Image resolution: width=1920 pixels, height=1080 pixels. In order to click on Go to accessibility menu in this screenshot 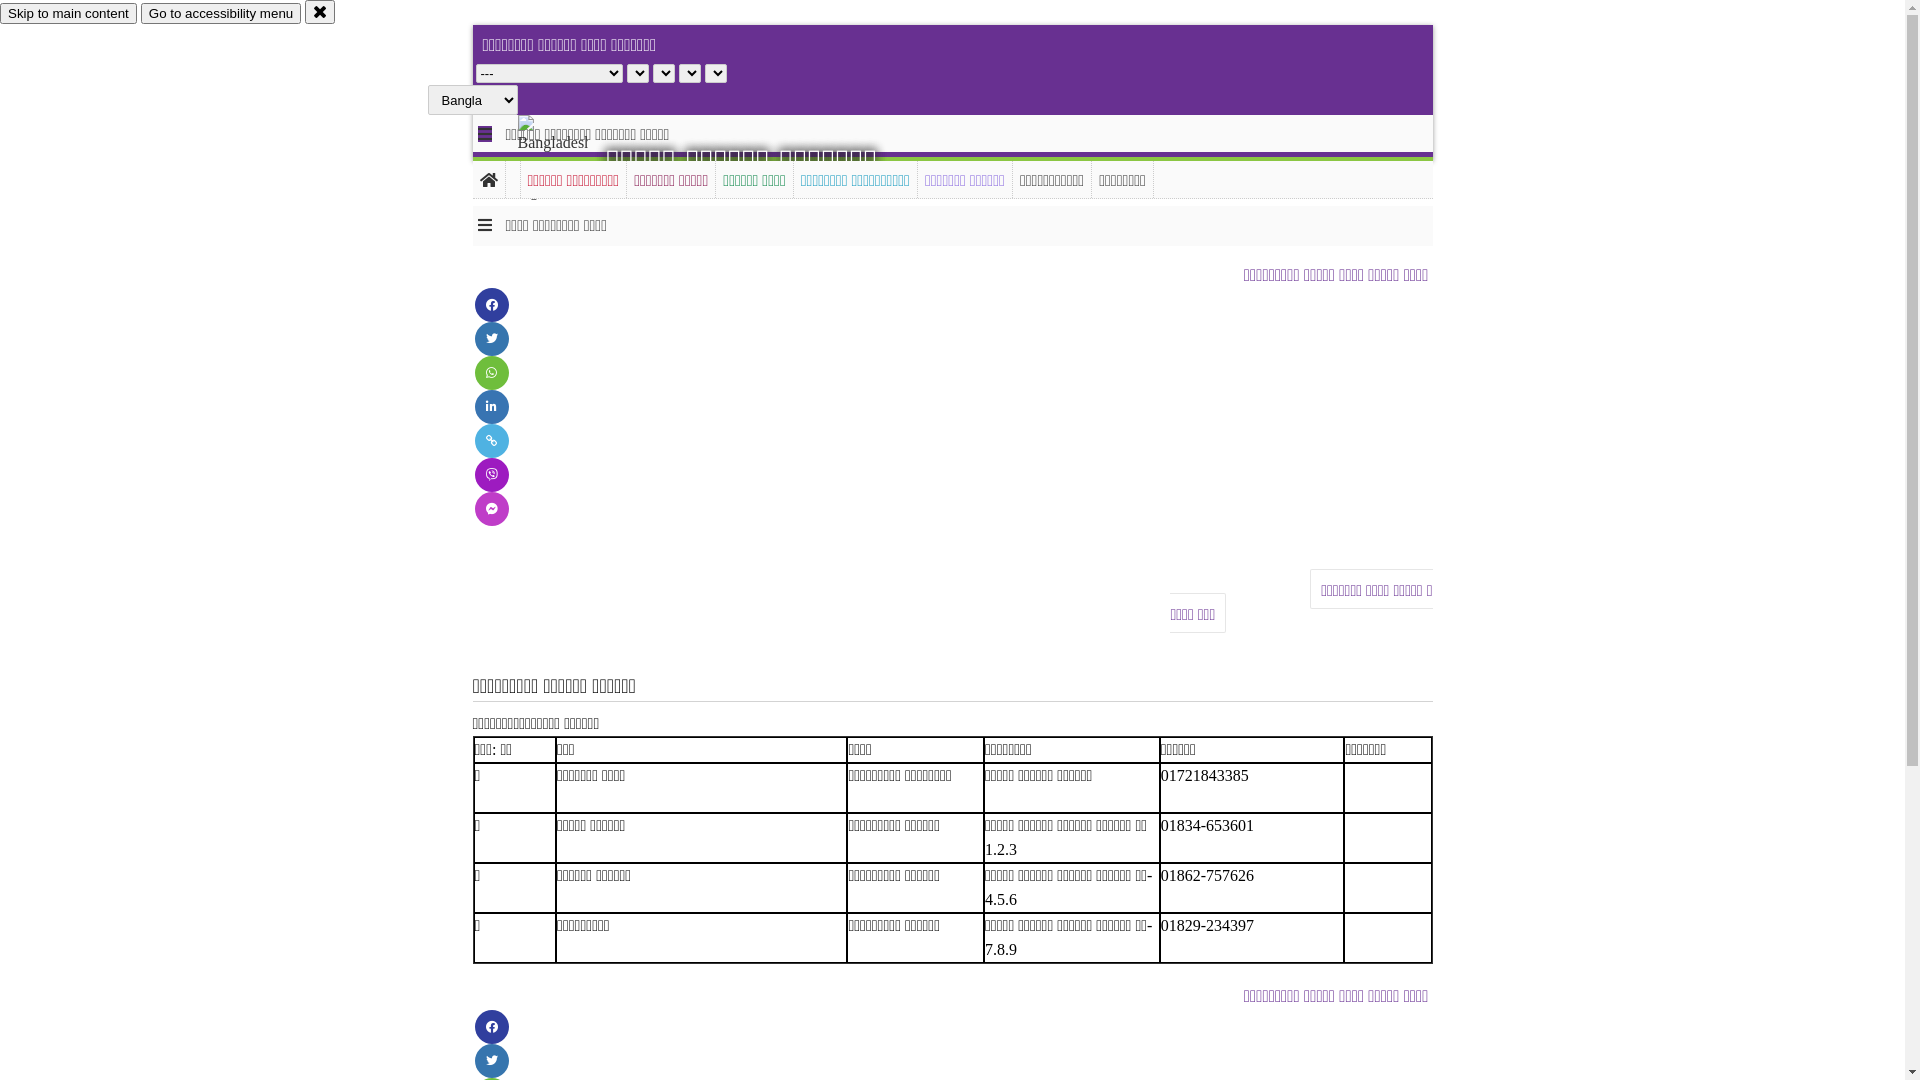, I will do `click(221, 14)`.